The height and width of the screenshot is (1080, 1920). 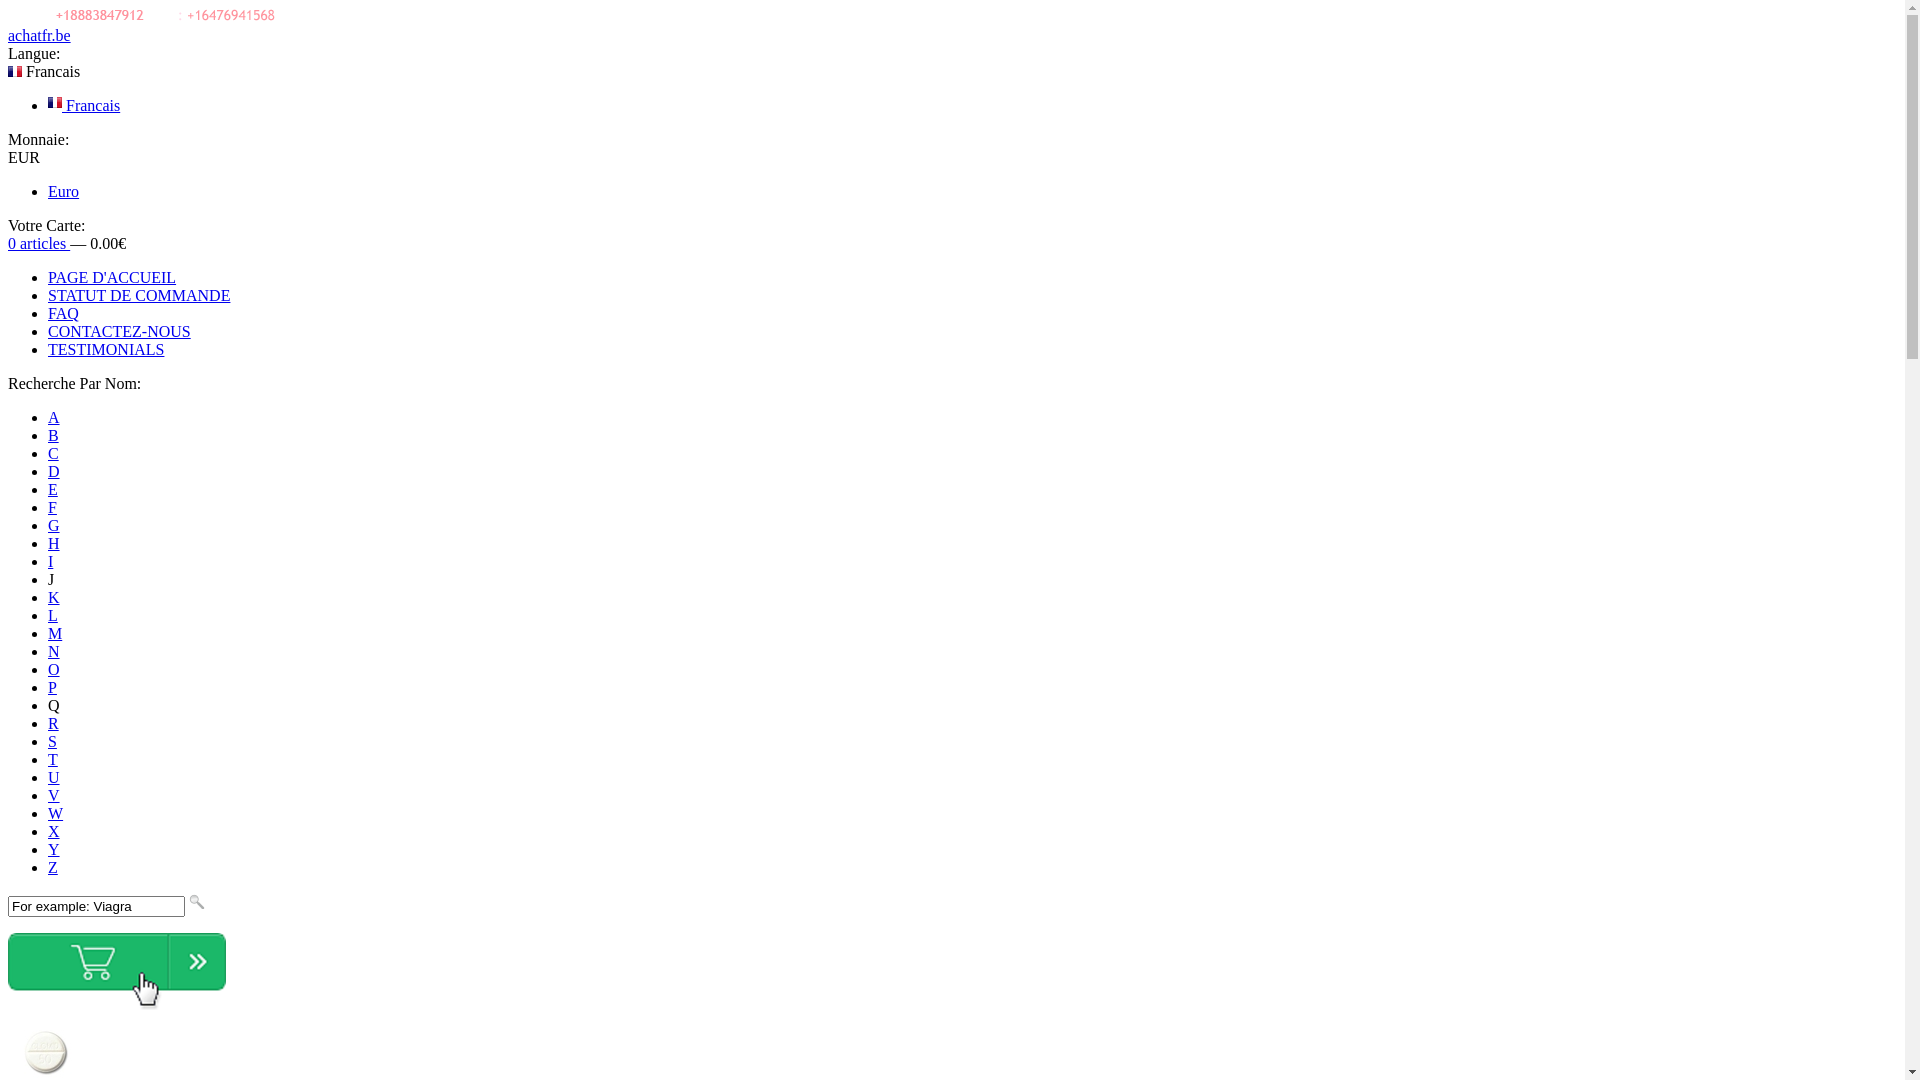 I want to click on M, so click(x=55, y=634).